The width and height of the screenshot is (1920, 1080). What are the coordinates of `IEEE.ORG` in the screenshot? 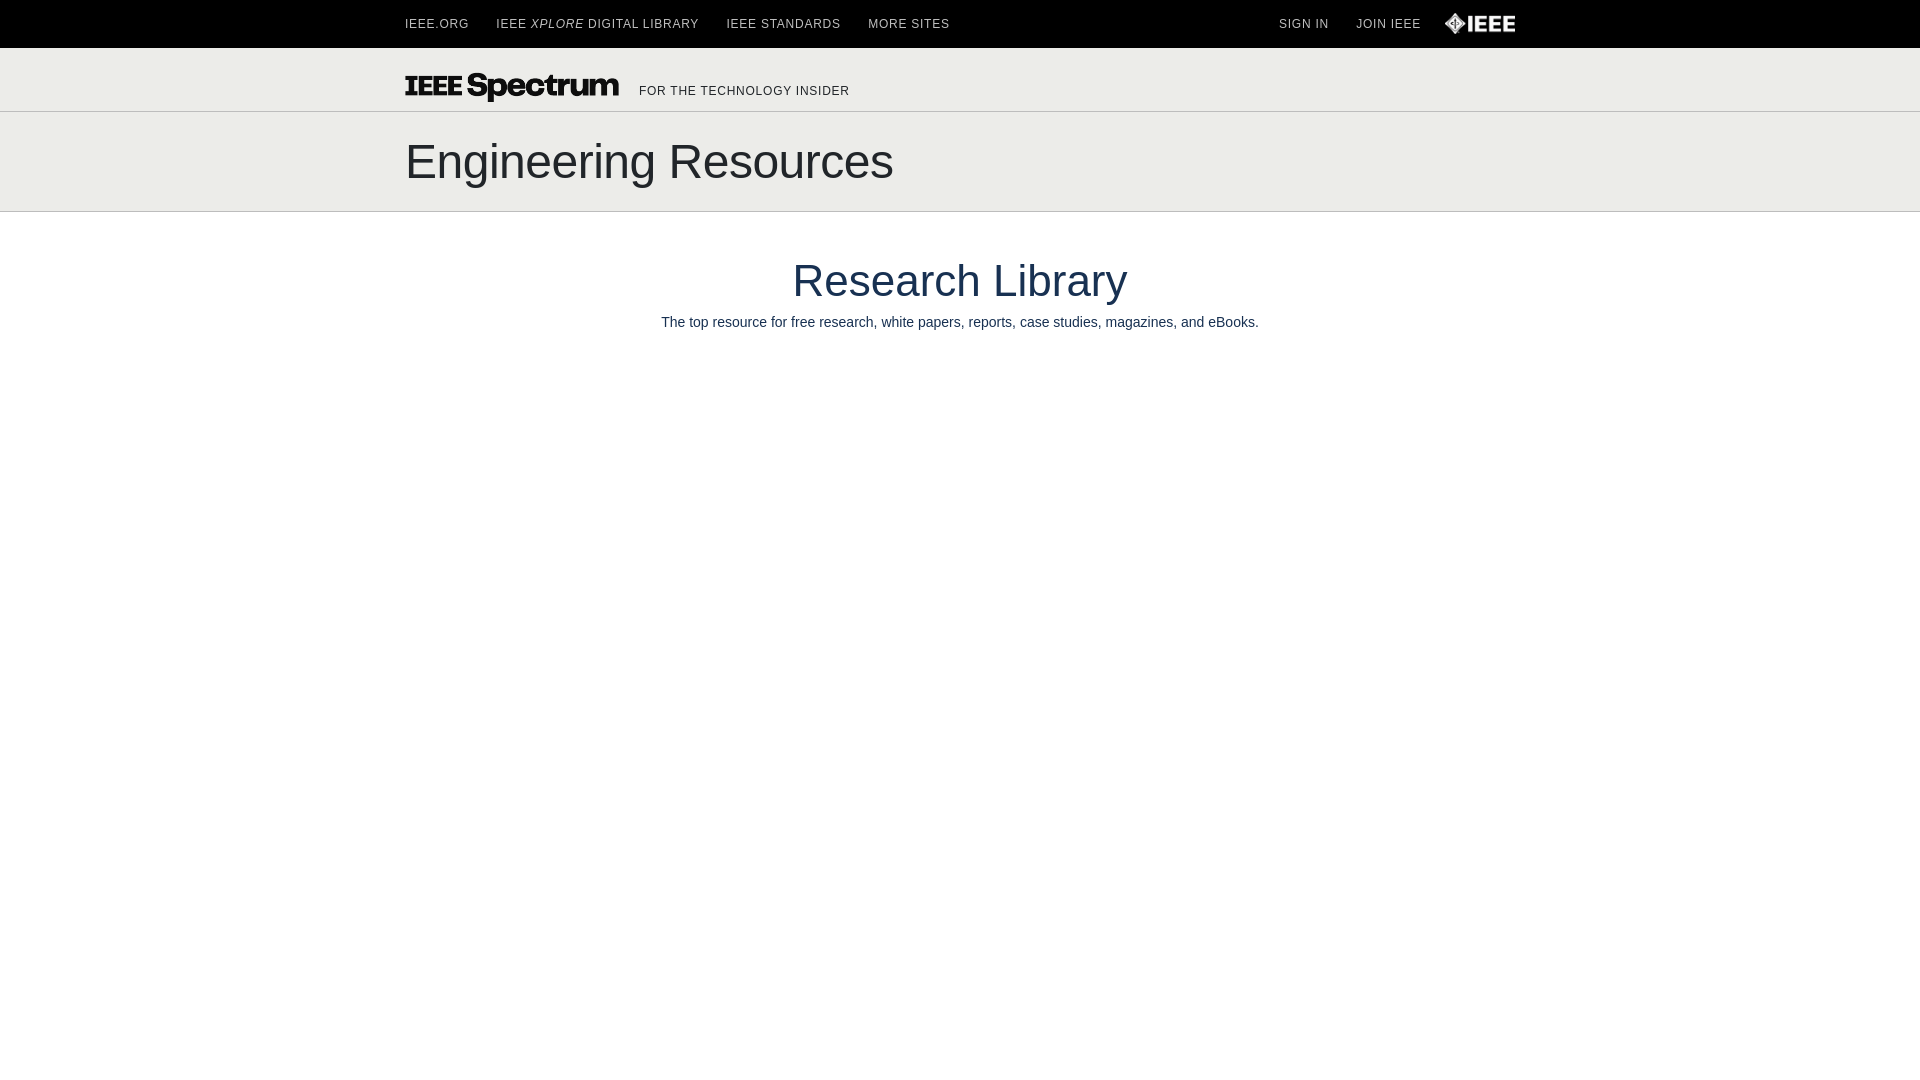 It's located at (436, 24).